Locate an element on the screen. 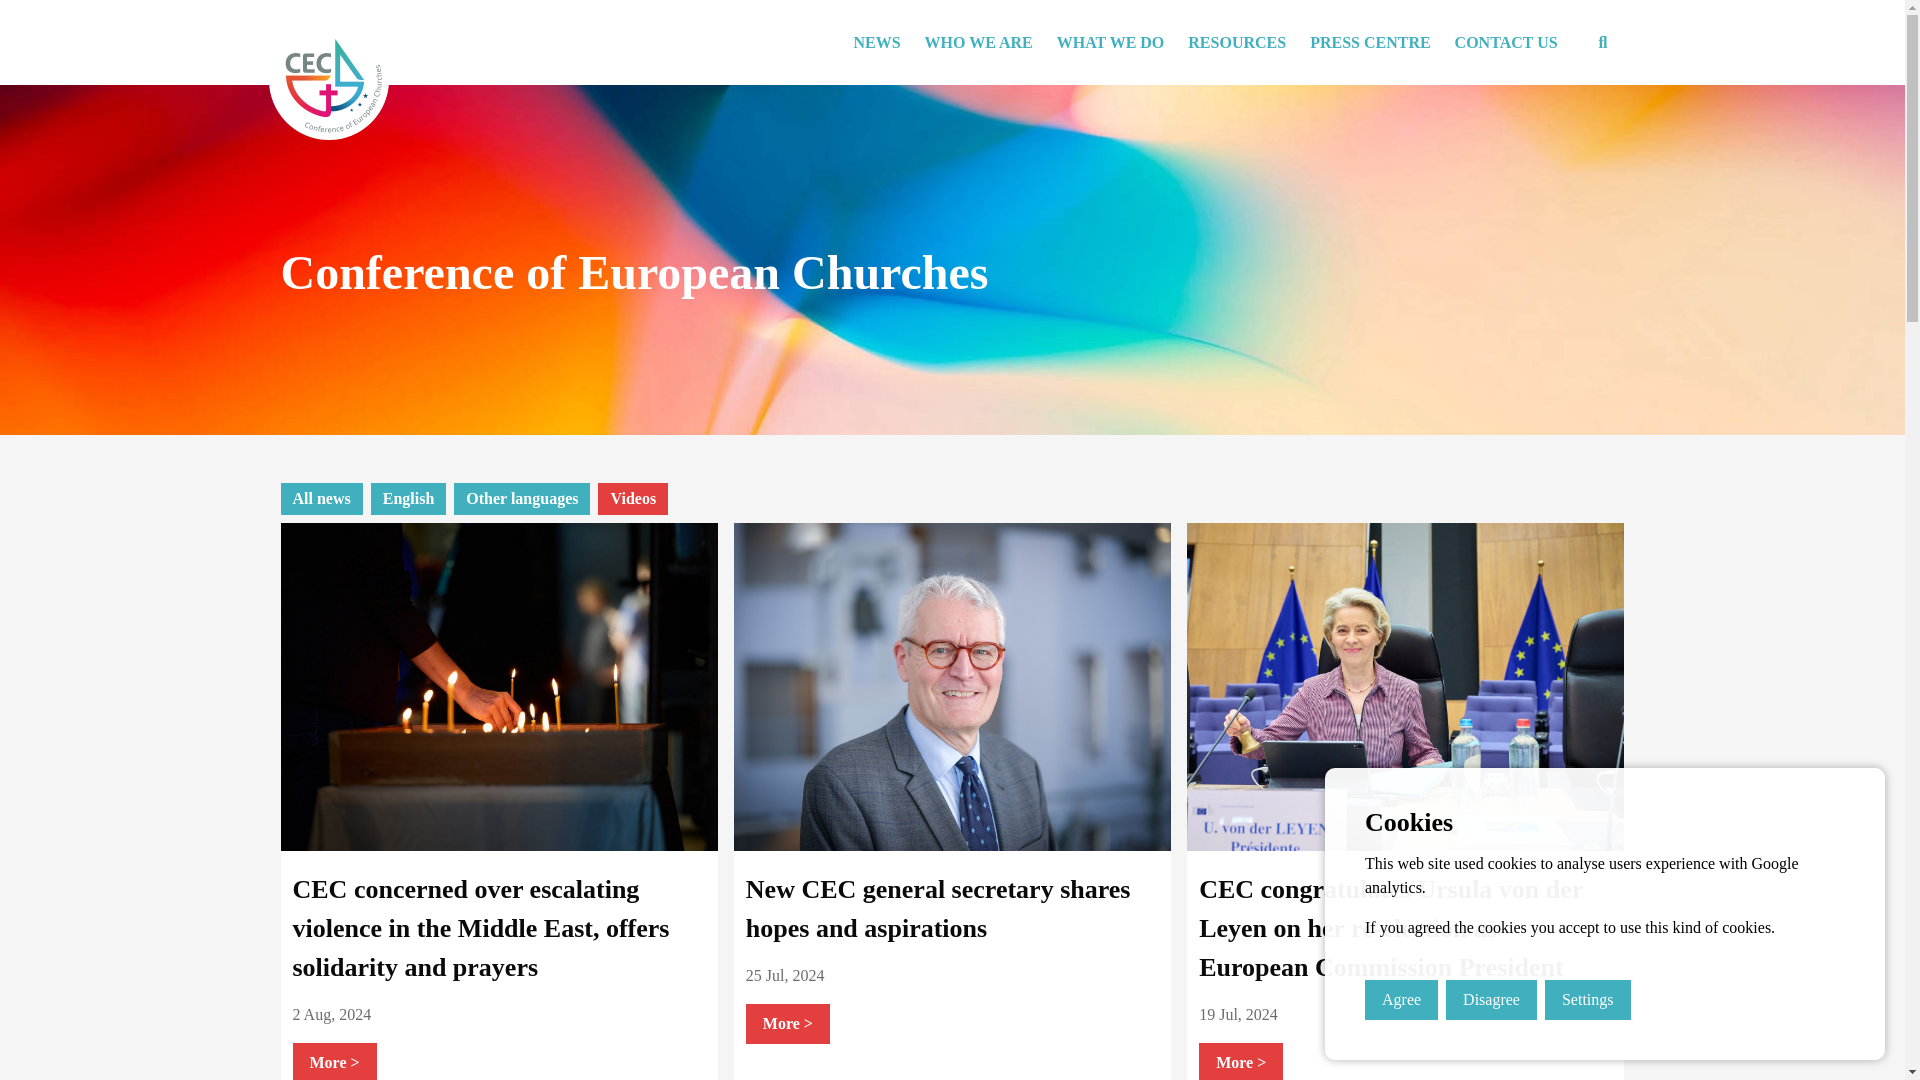  WHAT WE DO is located at coordinates (1110, 42).